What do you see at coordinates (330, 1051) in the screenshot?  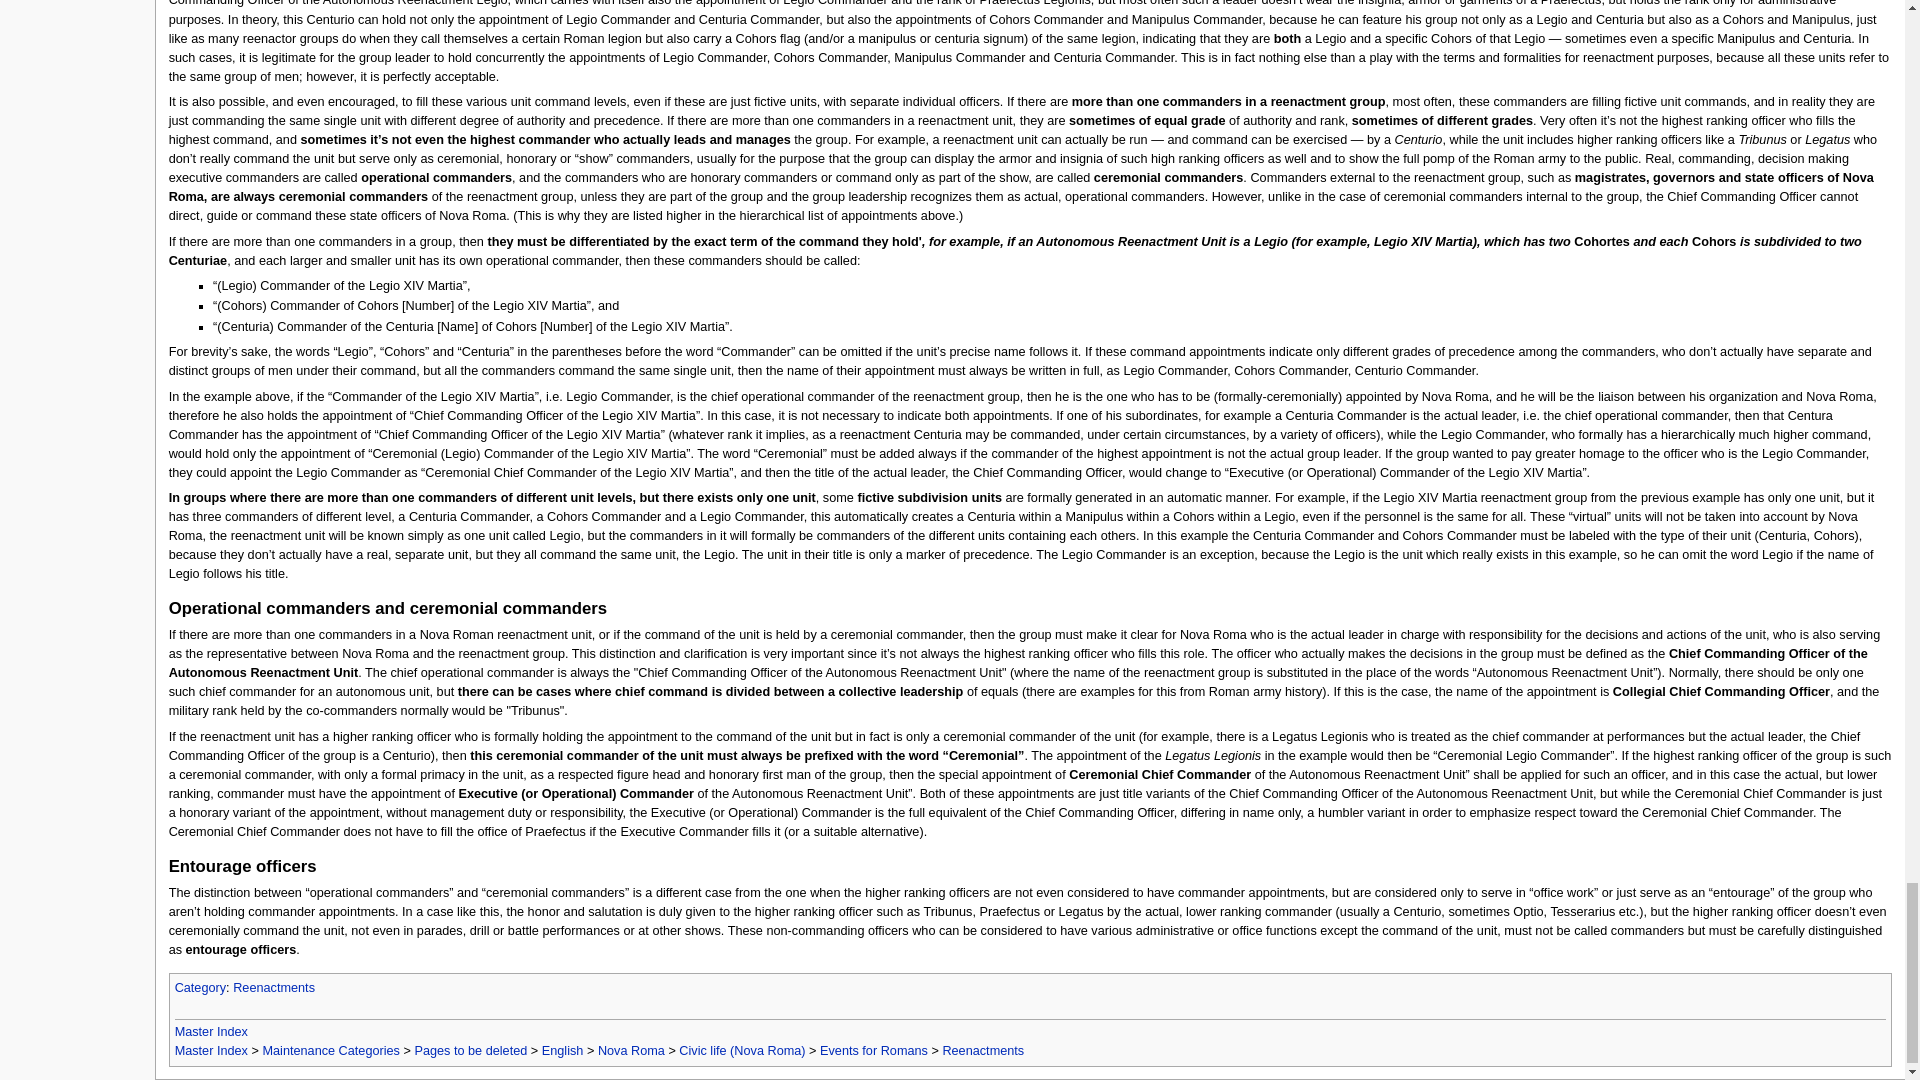 I see `Category:Maintenance Categories` at bounding box center [330, 1051].